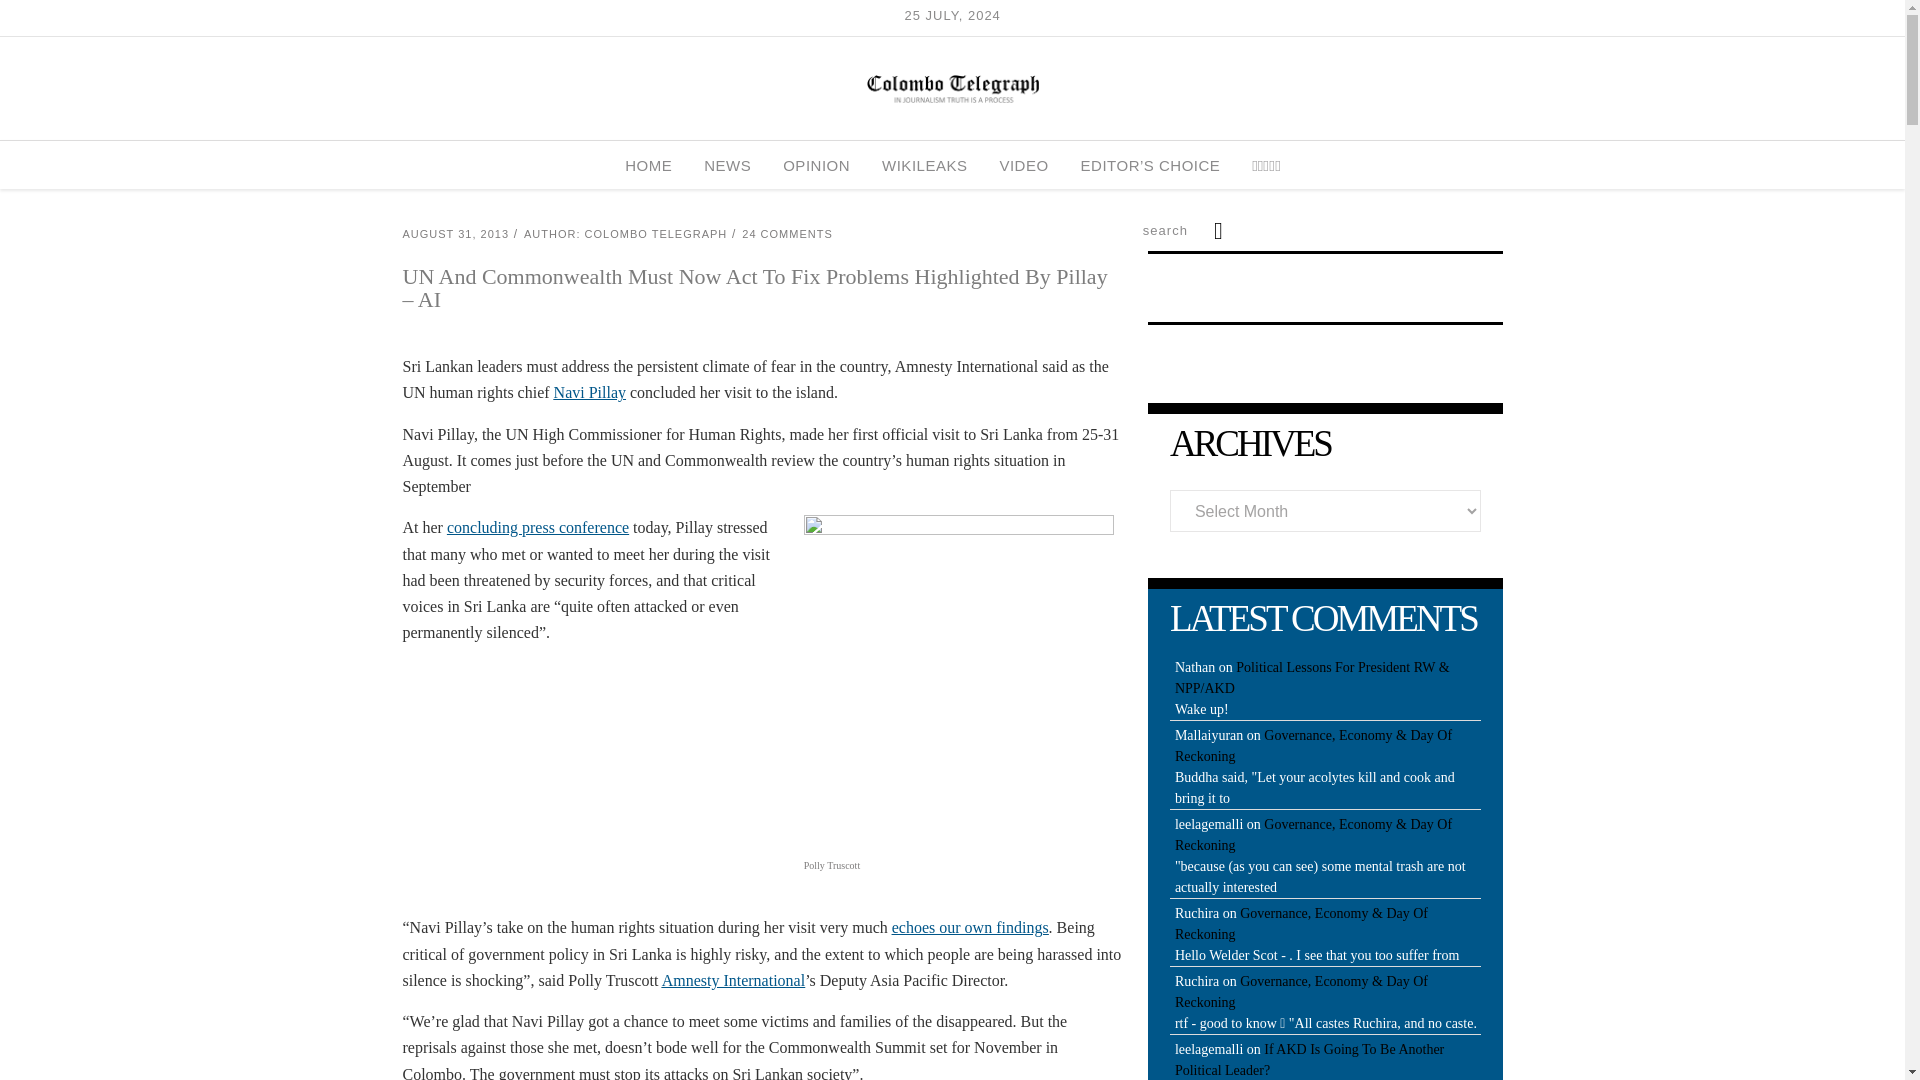 The height and width of the screenshot is (1080, 1920). I want to click on VIDEO, so click(1023, 165).